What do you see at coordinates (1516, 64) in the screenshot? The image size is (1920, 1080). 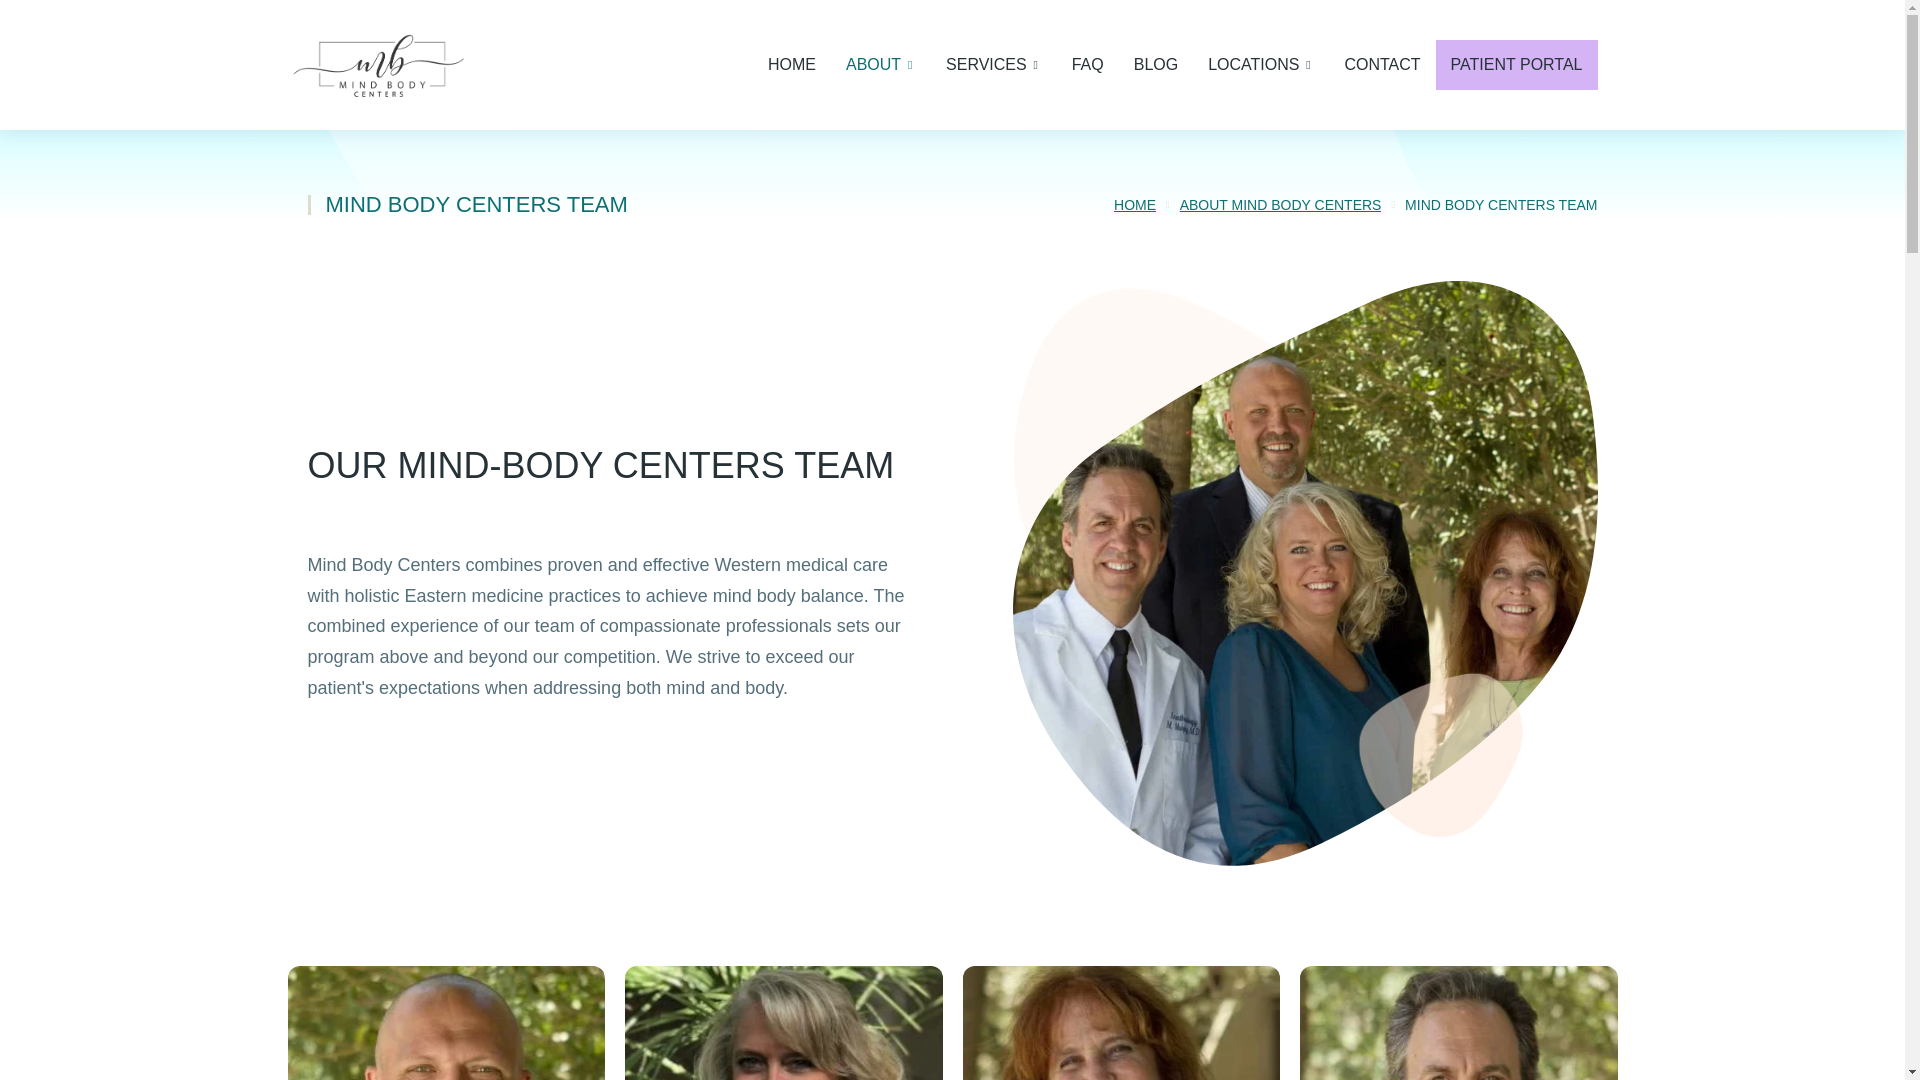 I see `PATIENT PORTAL` at bounding box center [1516, 64].